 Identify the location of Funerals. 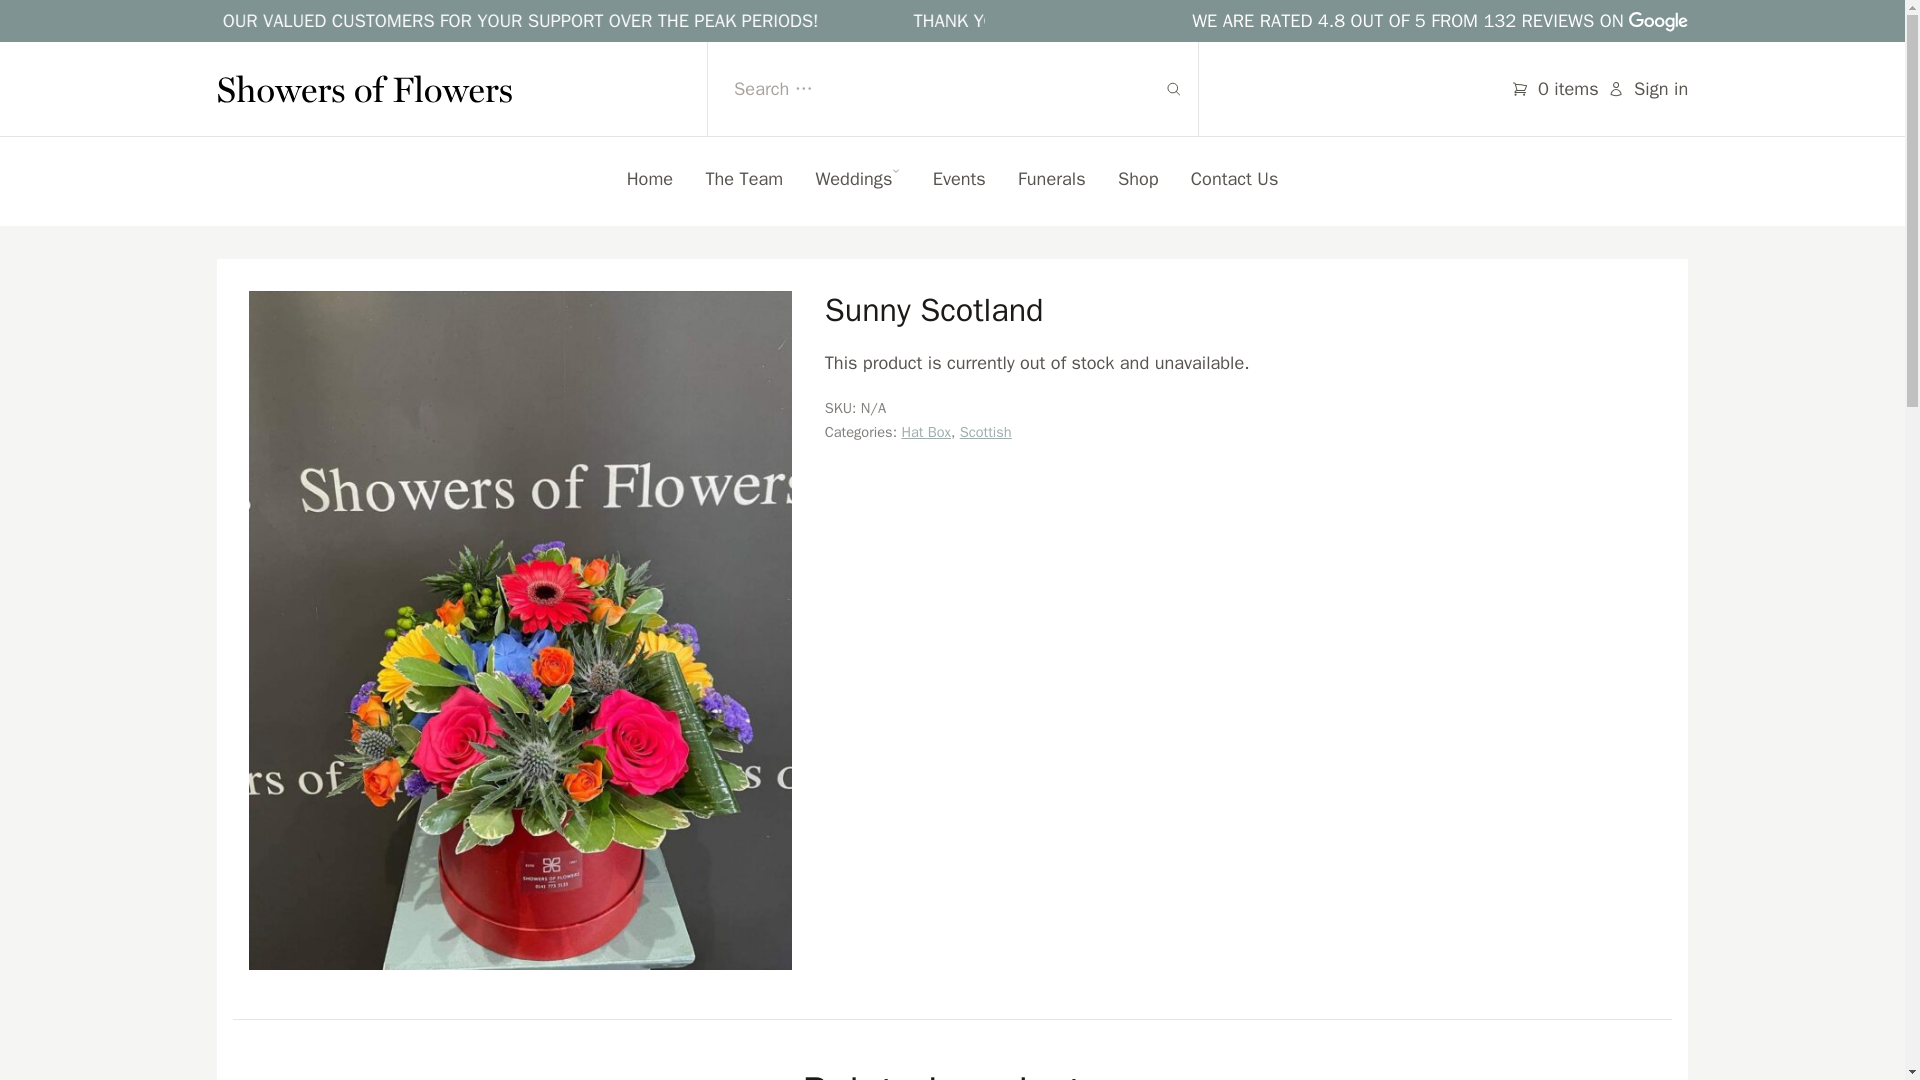
(1052, 180).